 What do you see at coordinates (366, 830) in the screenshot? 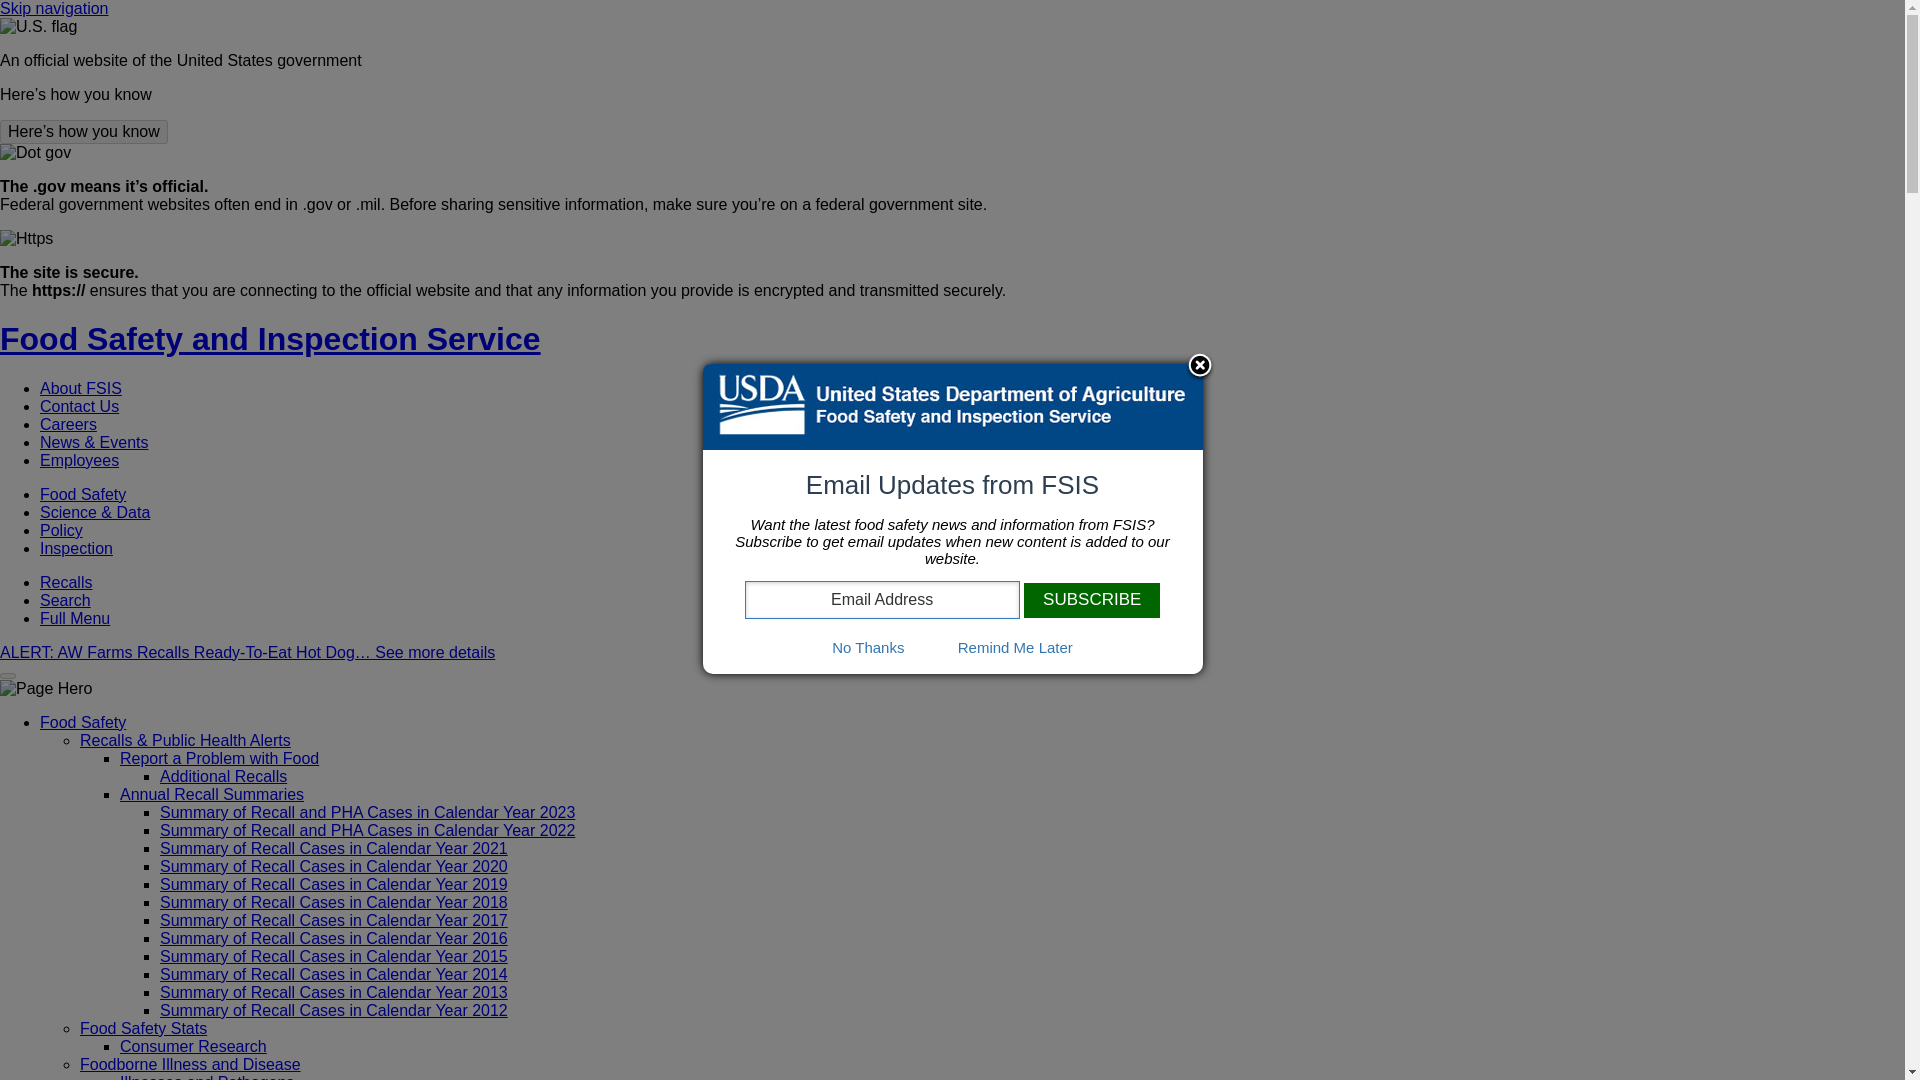
I see `Summary of Recall and PHA Cases in Calendar Year 2022` at bounding box center [366, 830].